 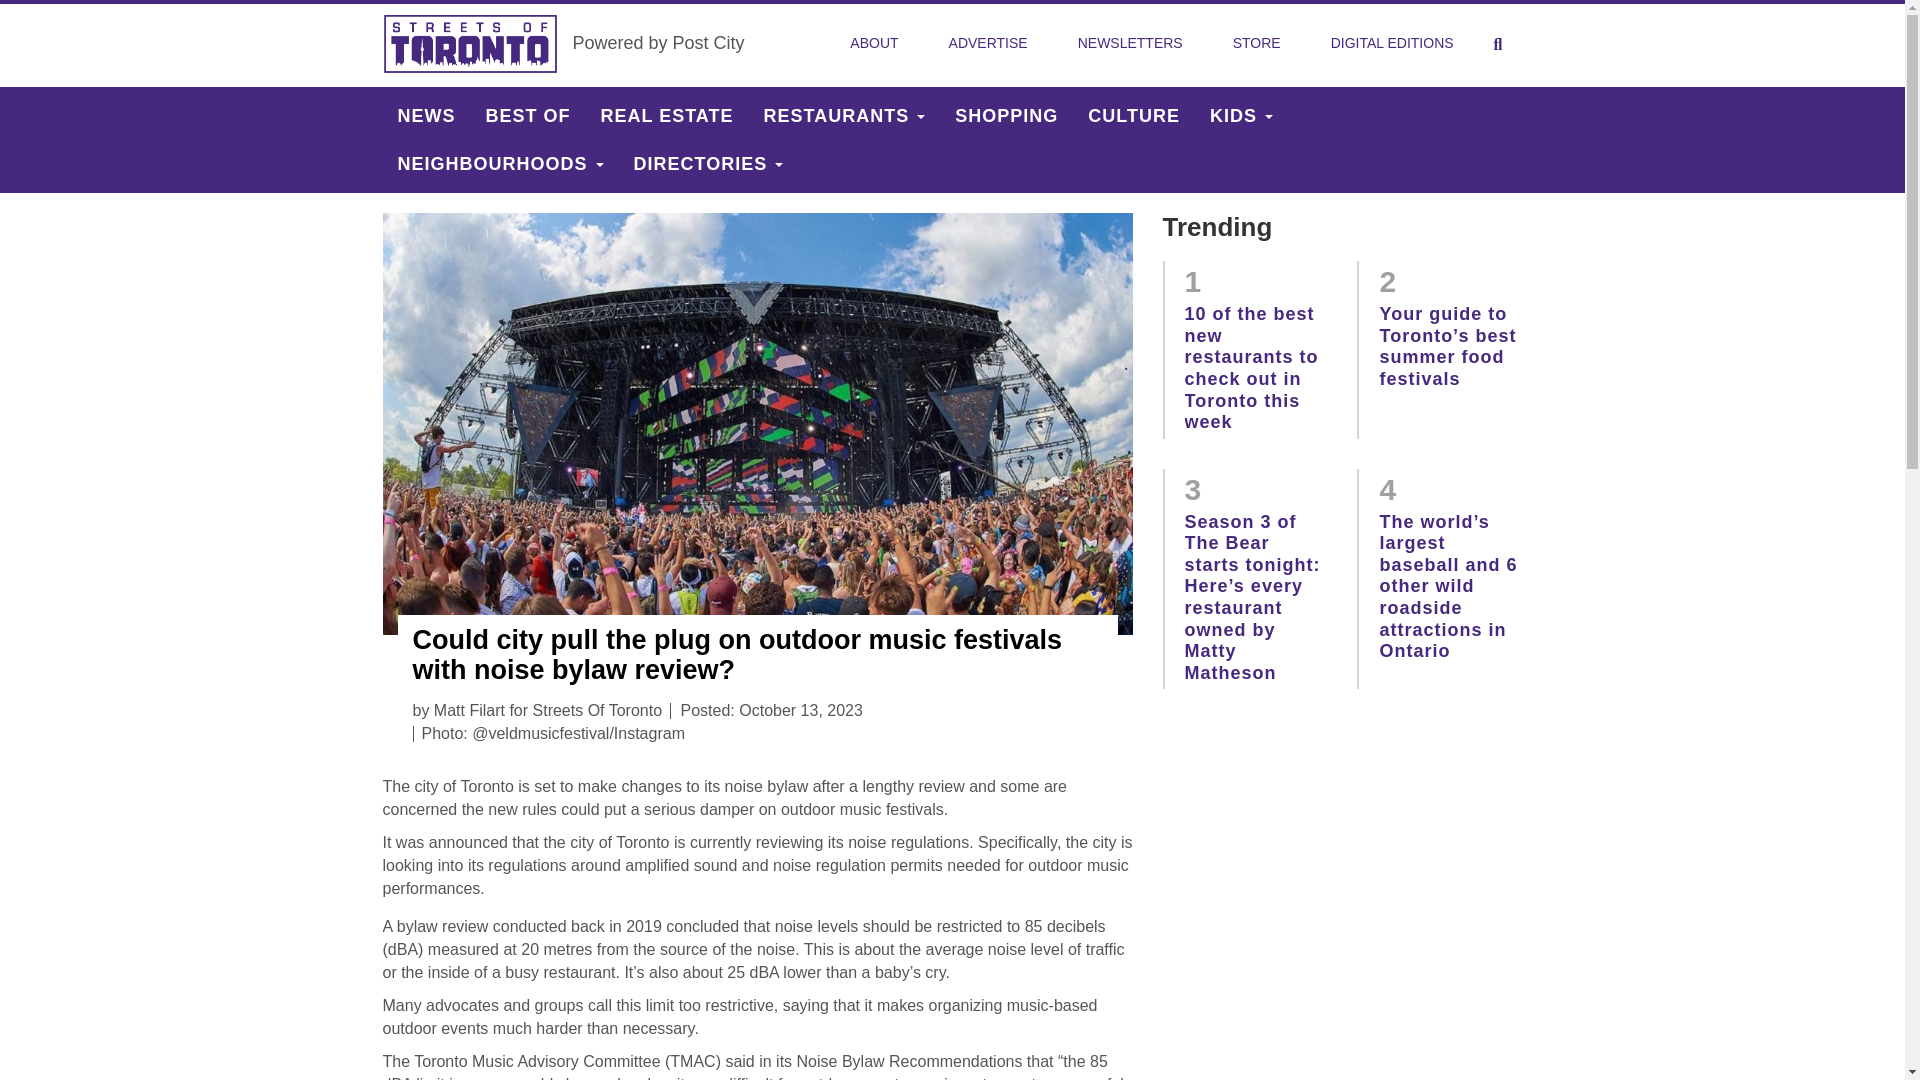 I want to click on STORE, so click(x=1257, y=43).